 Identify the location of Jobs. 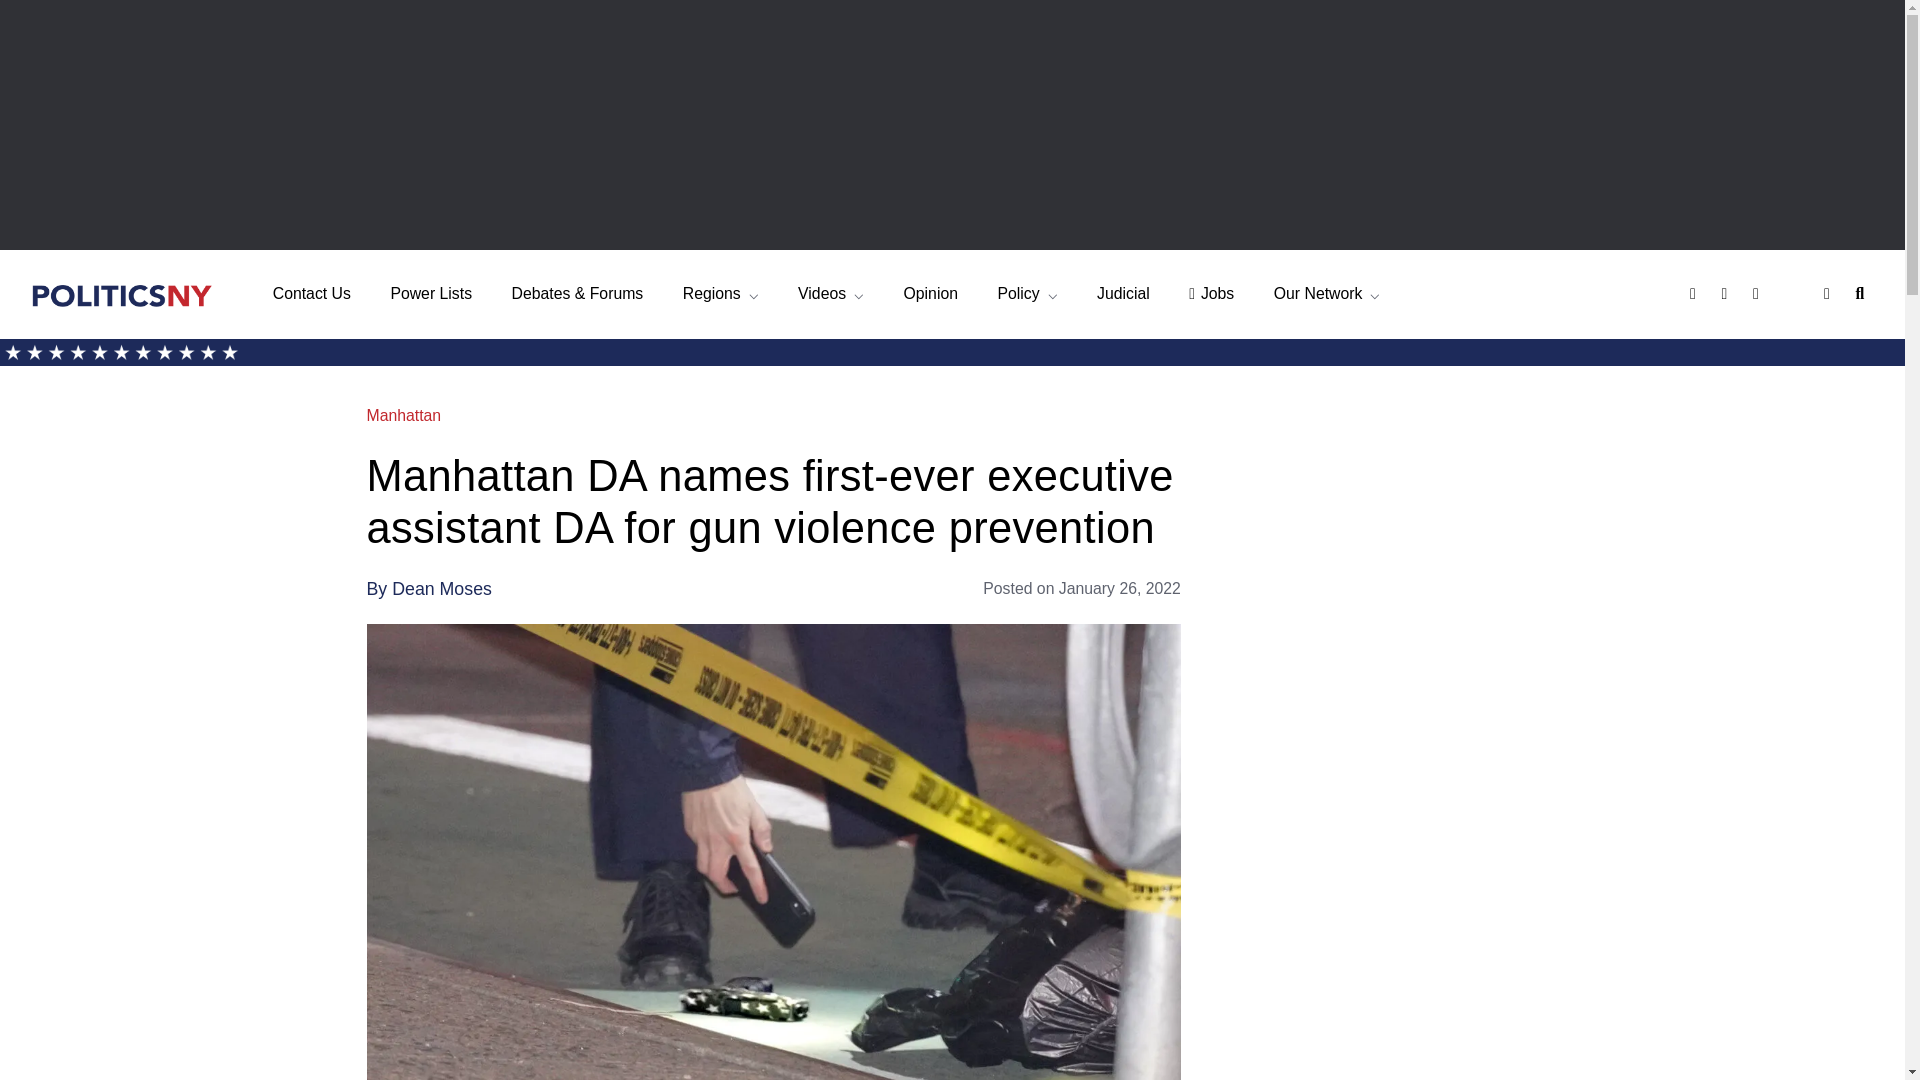
(1211, 294).